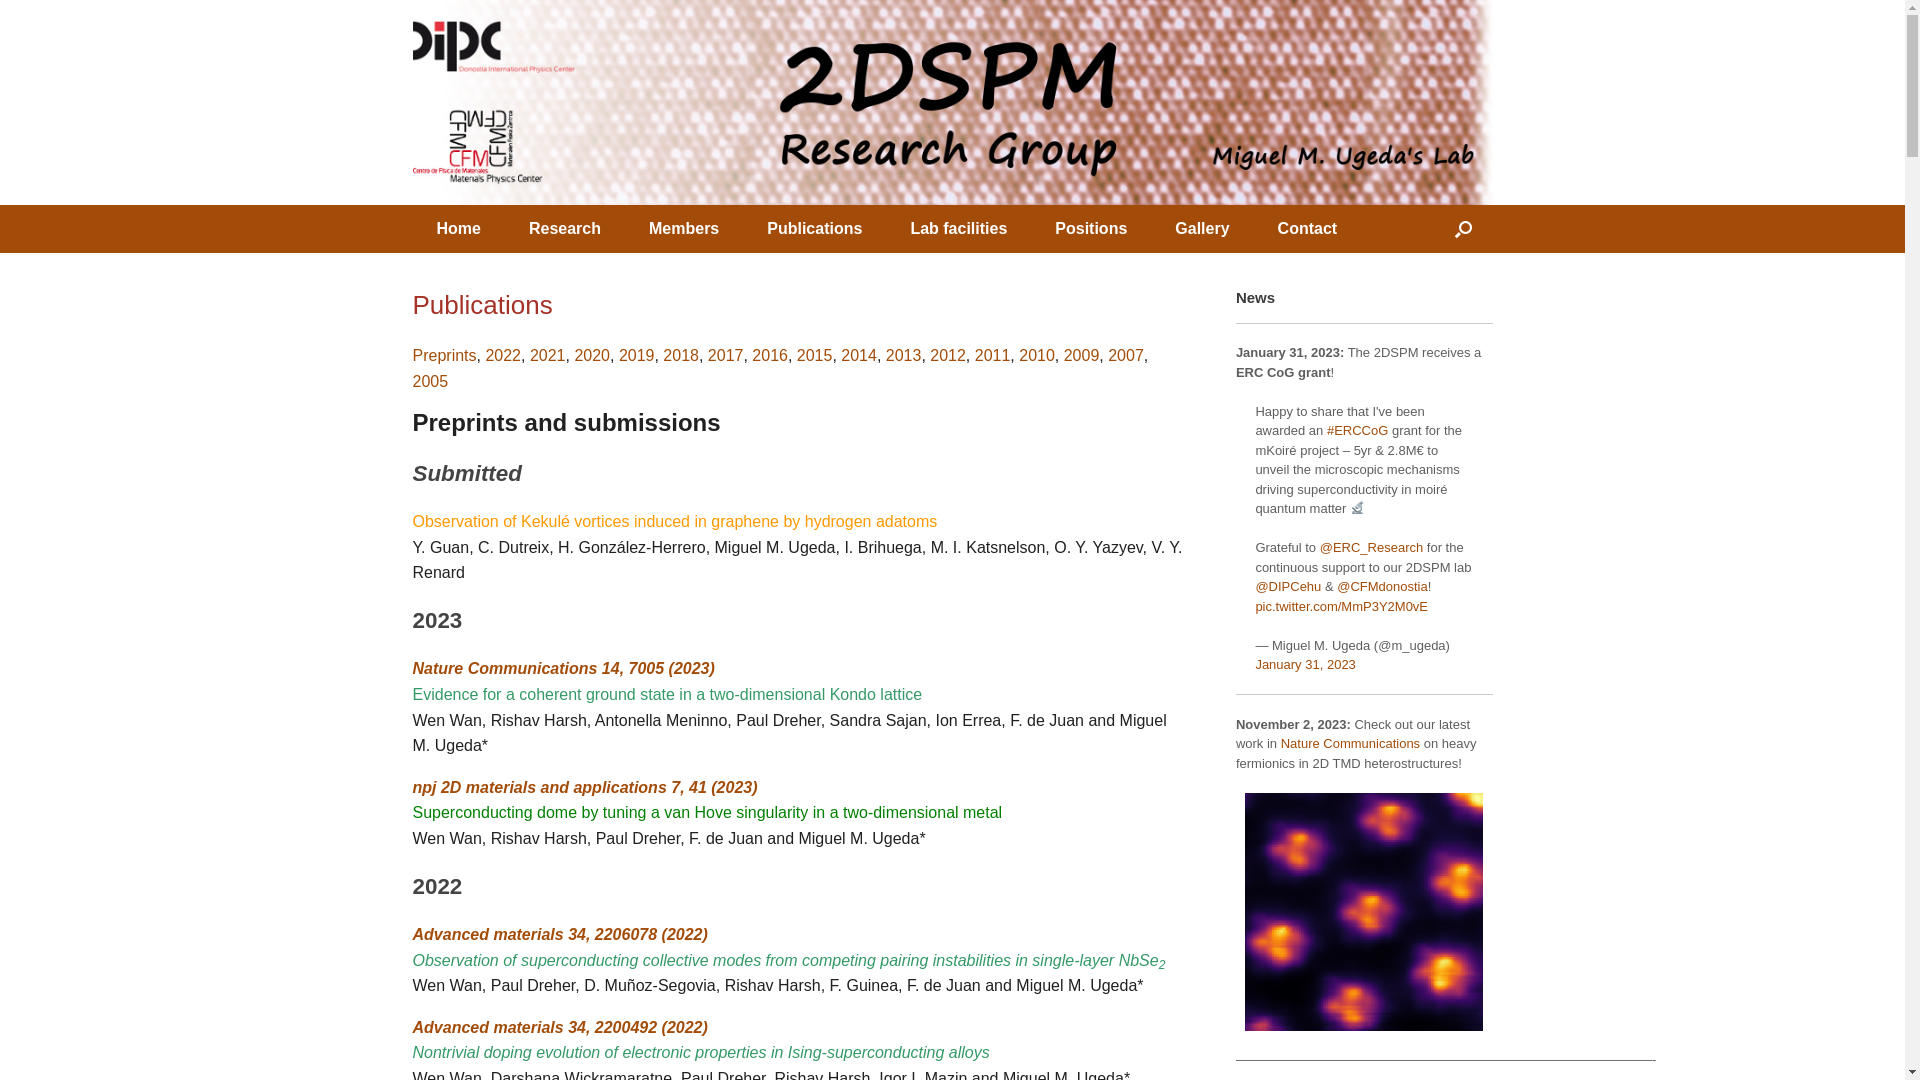 The image size is (1920, 1080). I want to click on 2022, so click(503, 356).